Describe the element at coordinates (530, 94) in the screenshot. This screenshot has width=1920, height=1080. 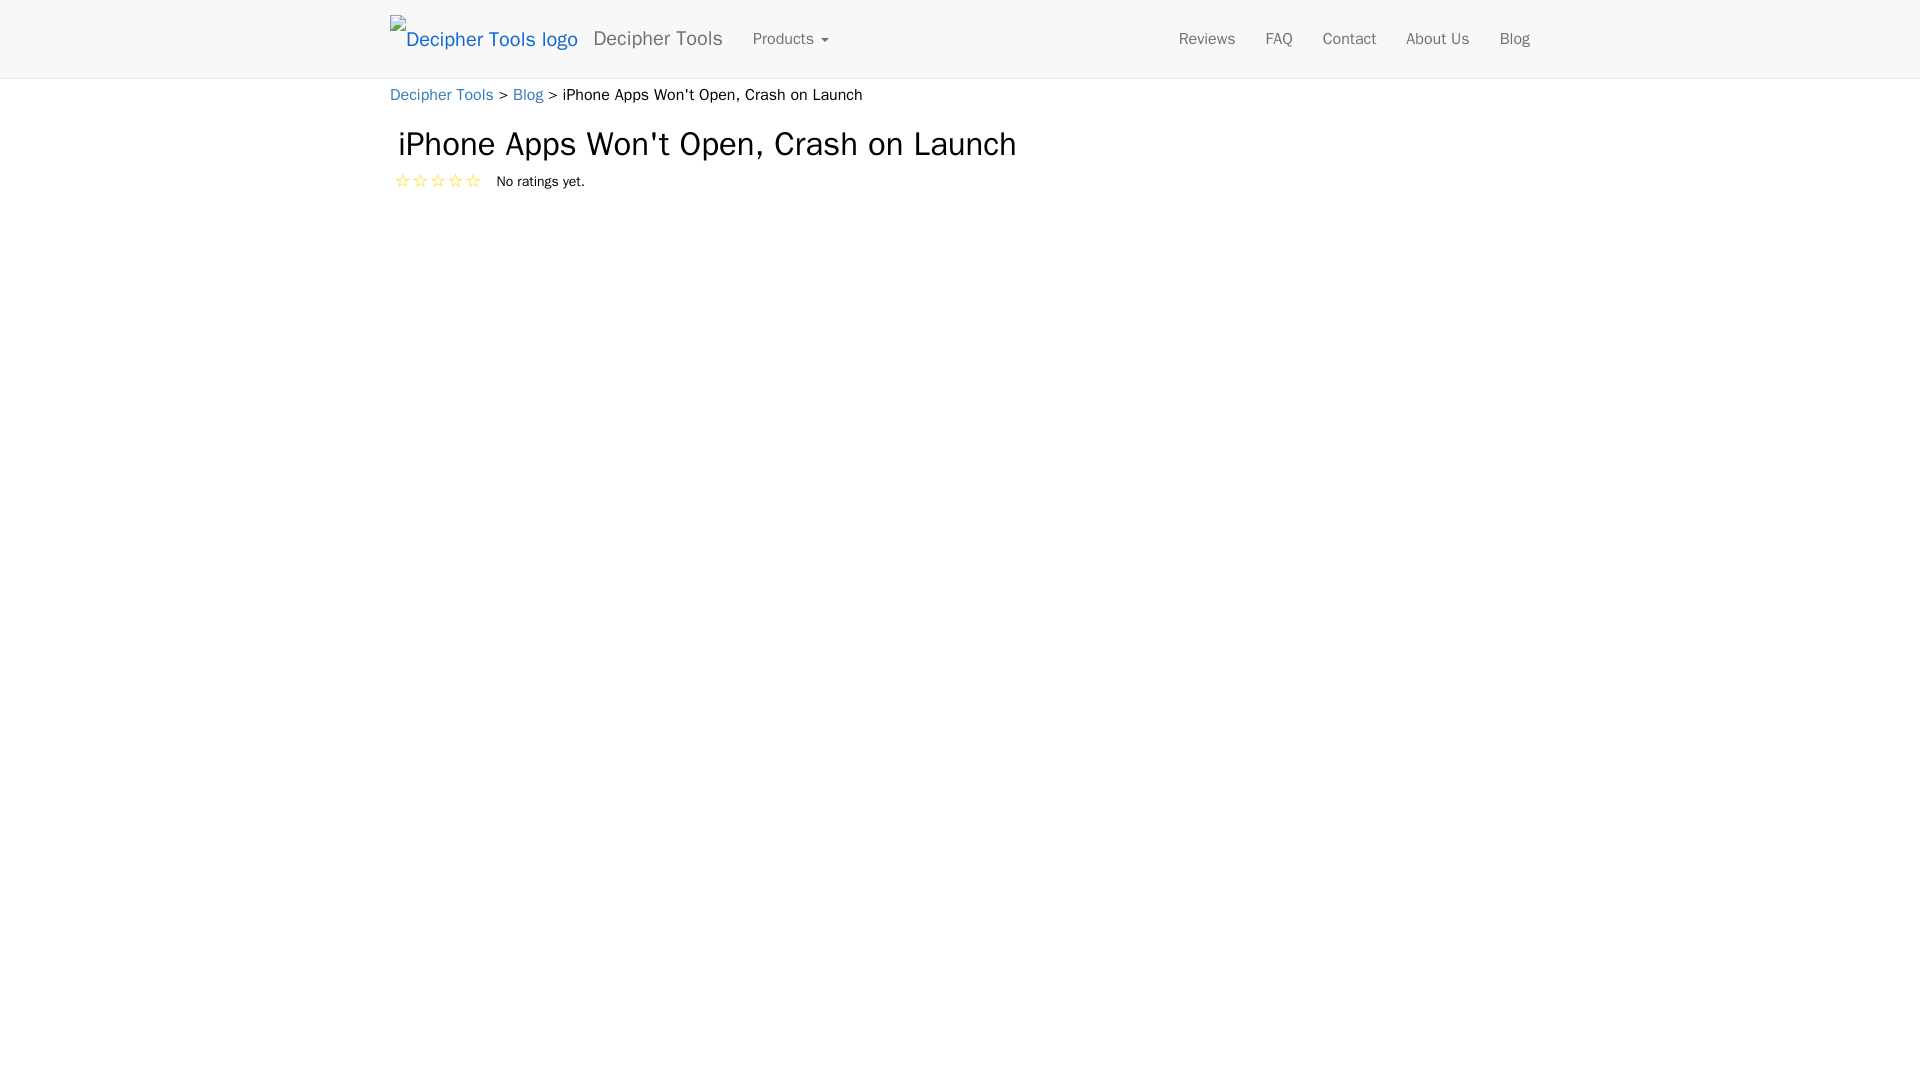
I see `Blog` at that location.